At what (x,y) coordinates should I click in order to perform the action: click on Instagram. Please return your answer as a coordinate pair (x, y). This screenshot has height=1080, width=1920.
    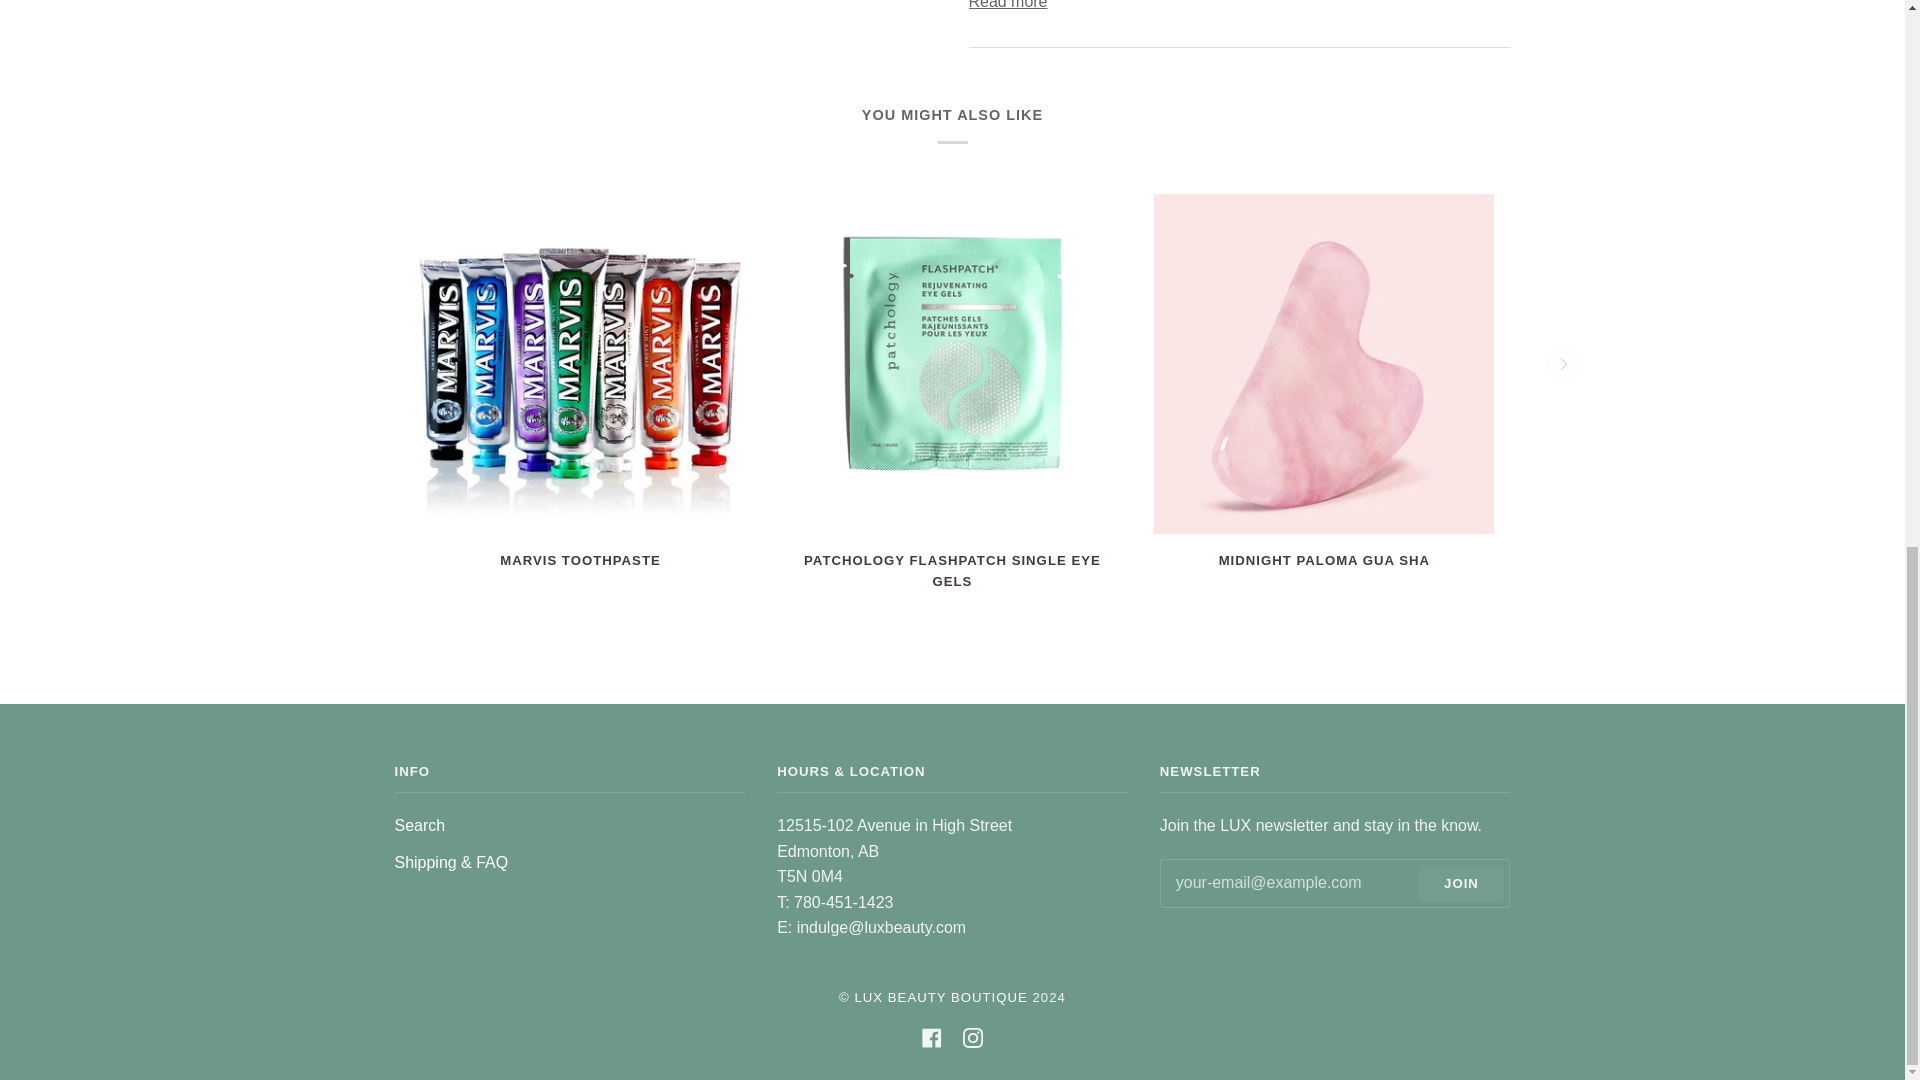
    Looking at the image, I should click on (973, 1038).